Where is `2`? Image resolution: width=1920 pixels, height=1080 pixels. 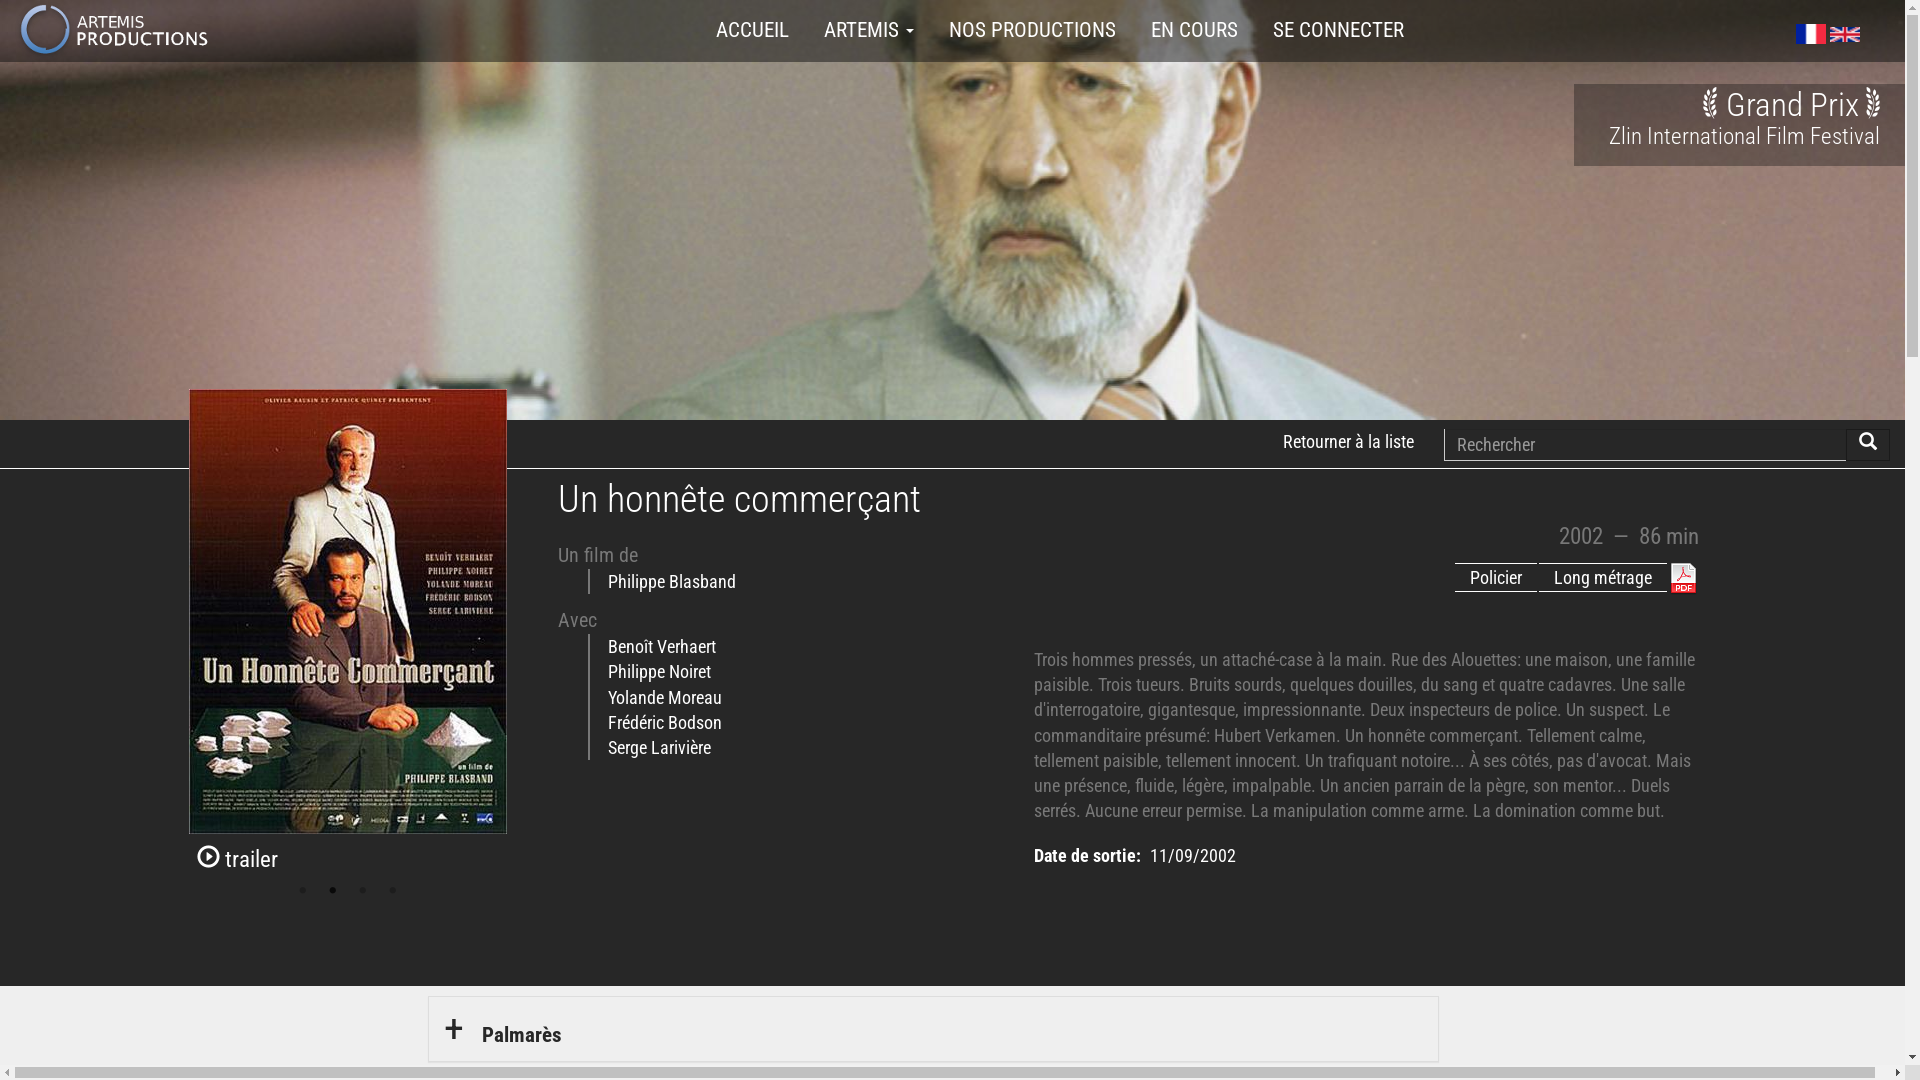
2 is located at coordinates (333, 891).